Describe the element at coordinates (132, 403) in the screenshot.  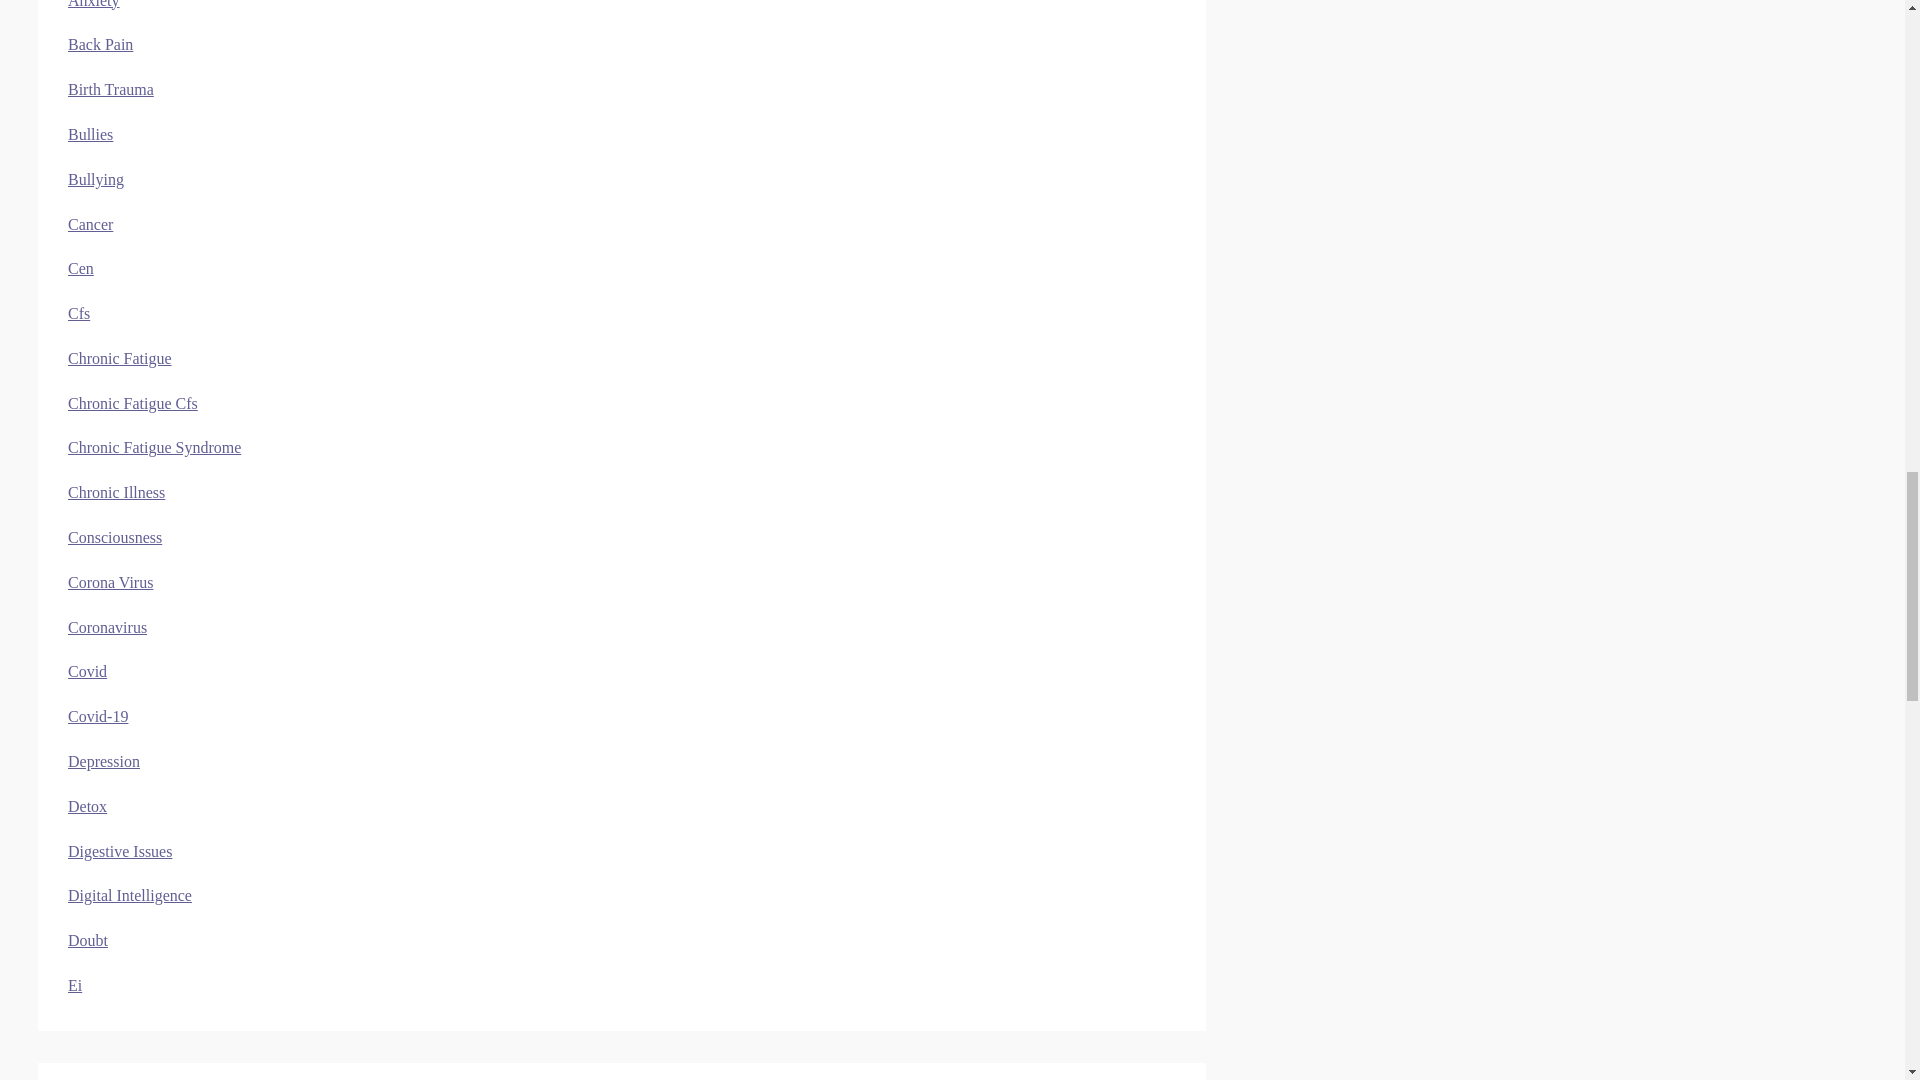
I see `Chronic Fatigue Cfs` at that location.